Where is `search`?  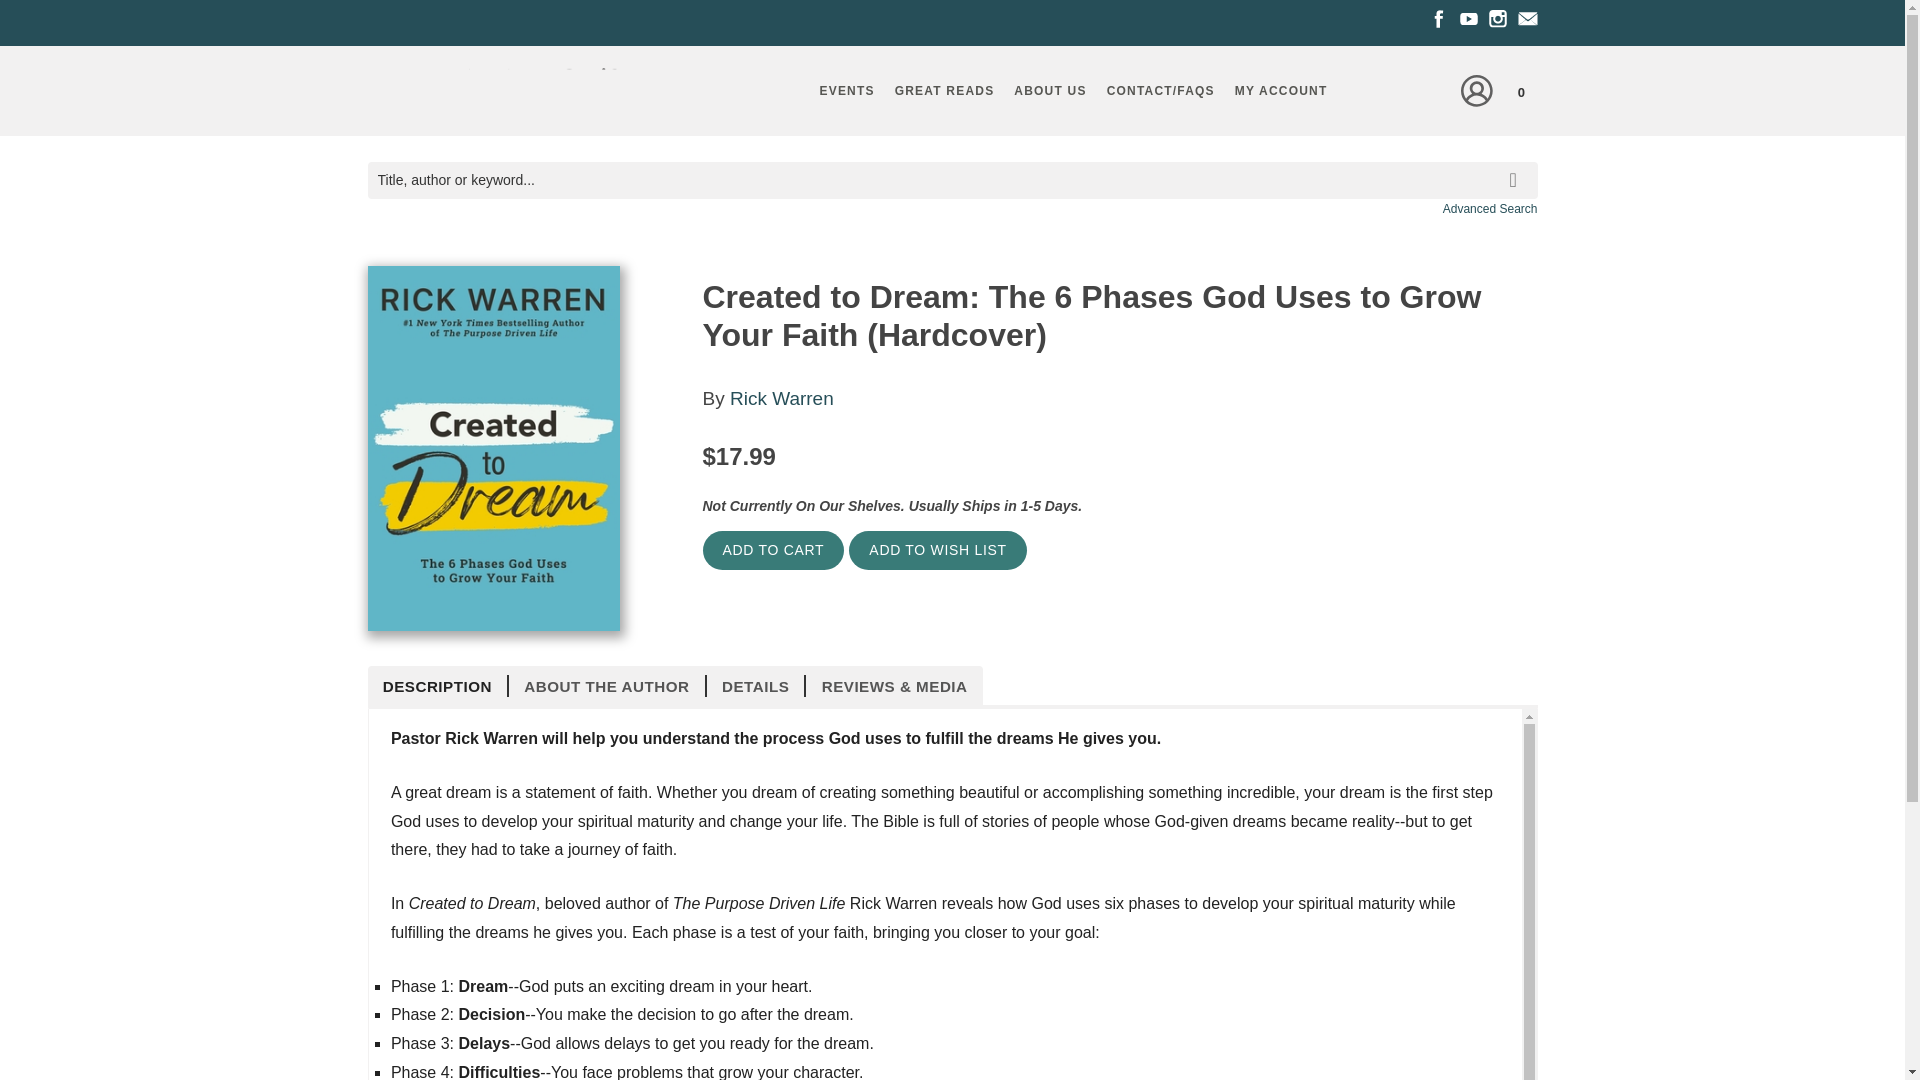
search is located at coordinates (1517, 166).